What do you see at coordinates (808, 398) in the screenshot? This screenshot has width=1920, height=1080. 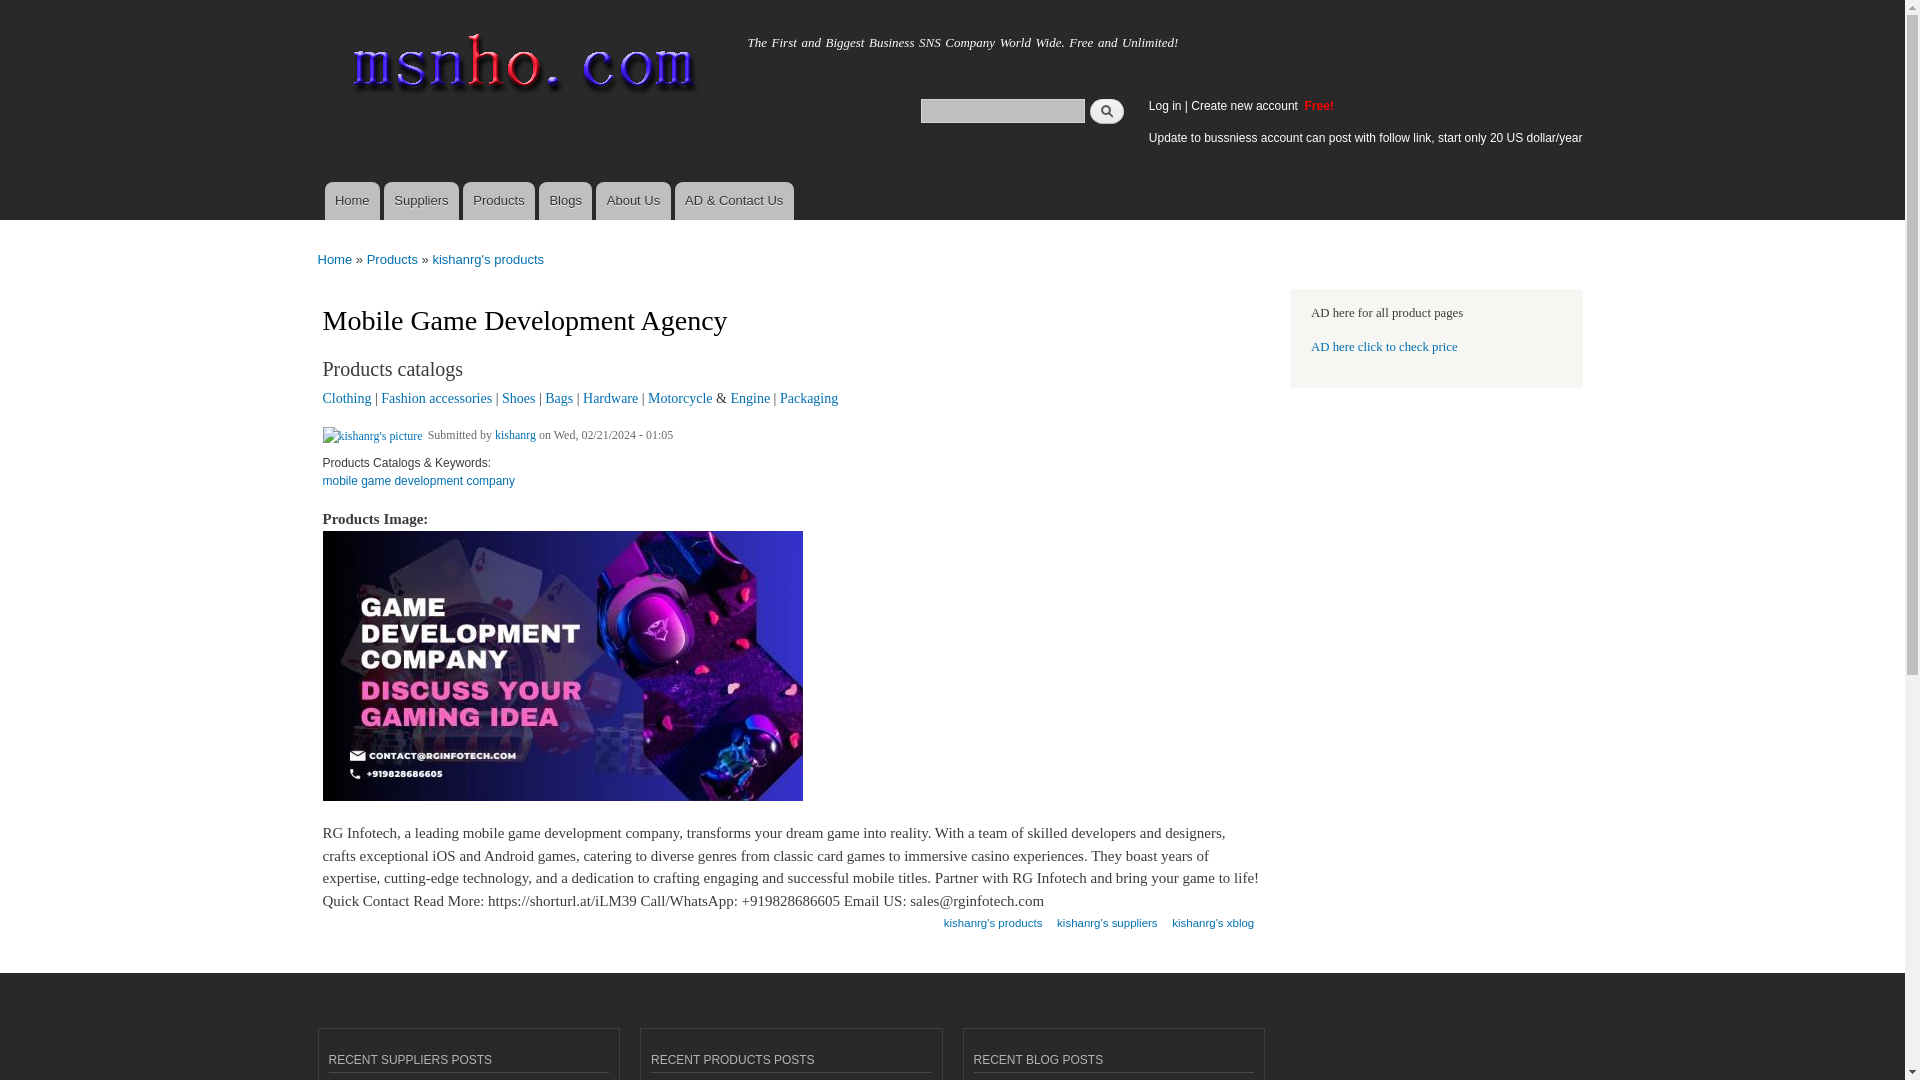 I see `Packaging` at bounding box center [808, 398].